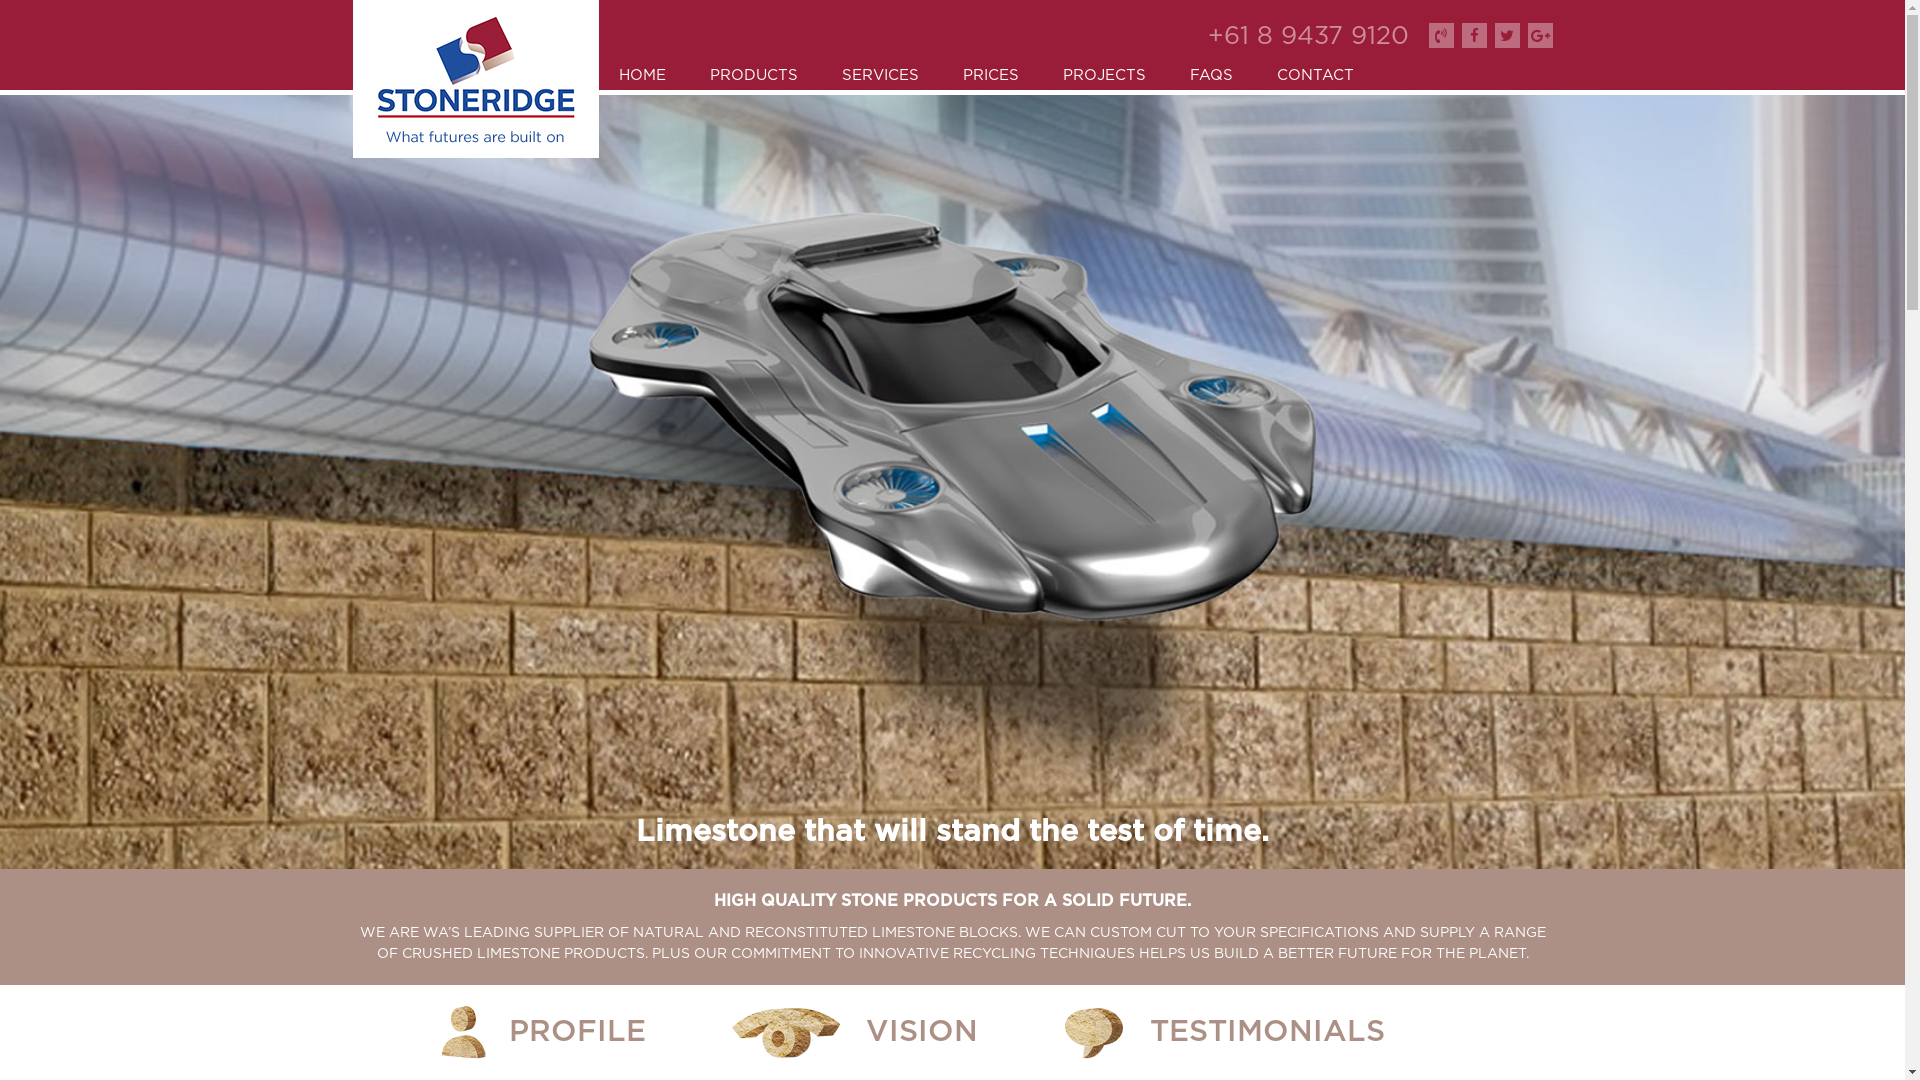 The width and height of the screenshot is (1920, 1080). I want to click on SERVICES, so click(880, 76).